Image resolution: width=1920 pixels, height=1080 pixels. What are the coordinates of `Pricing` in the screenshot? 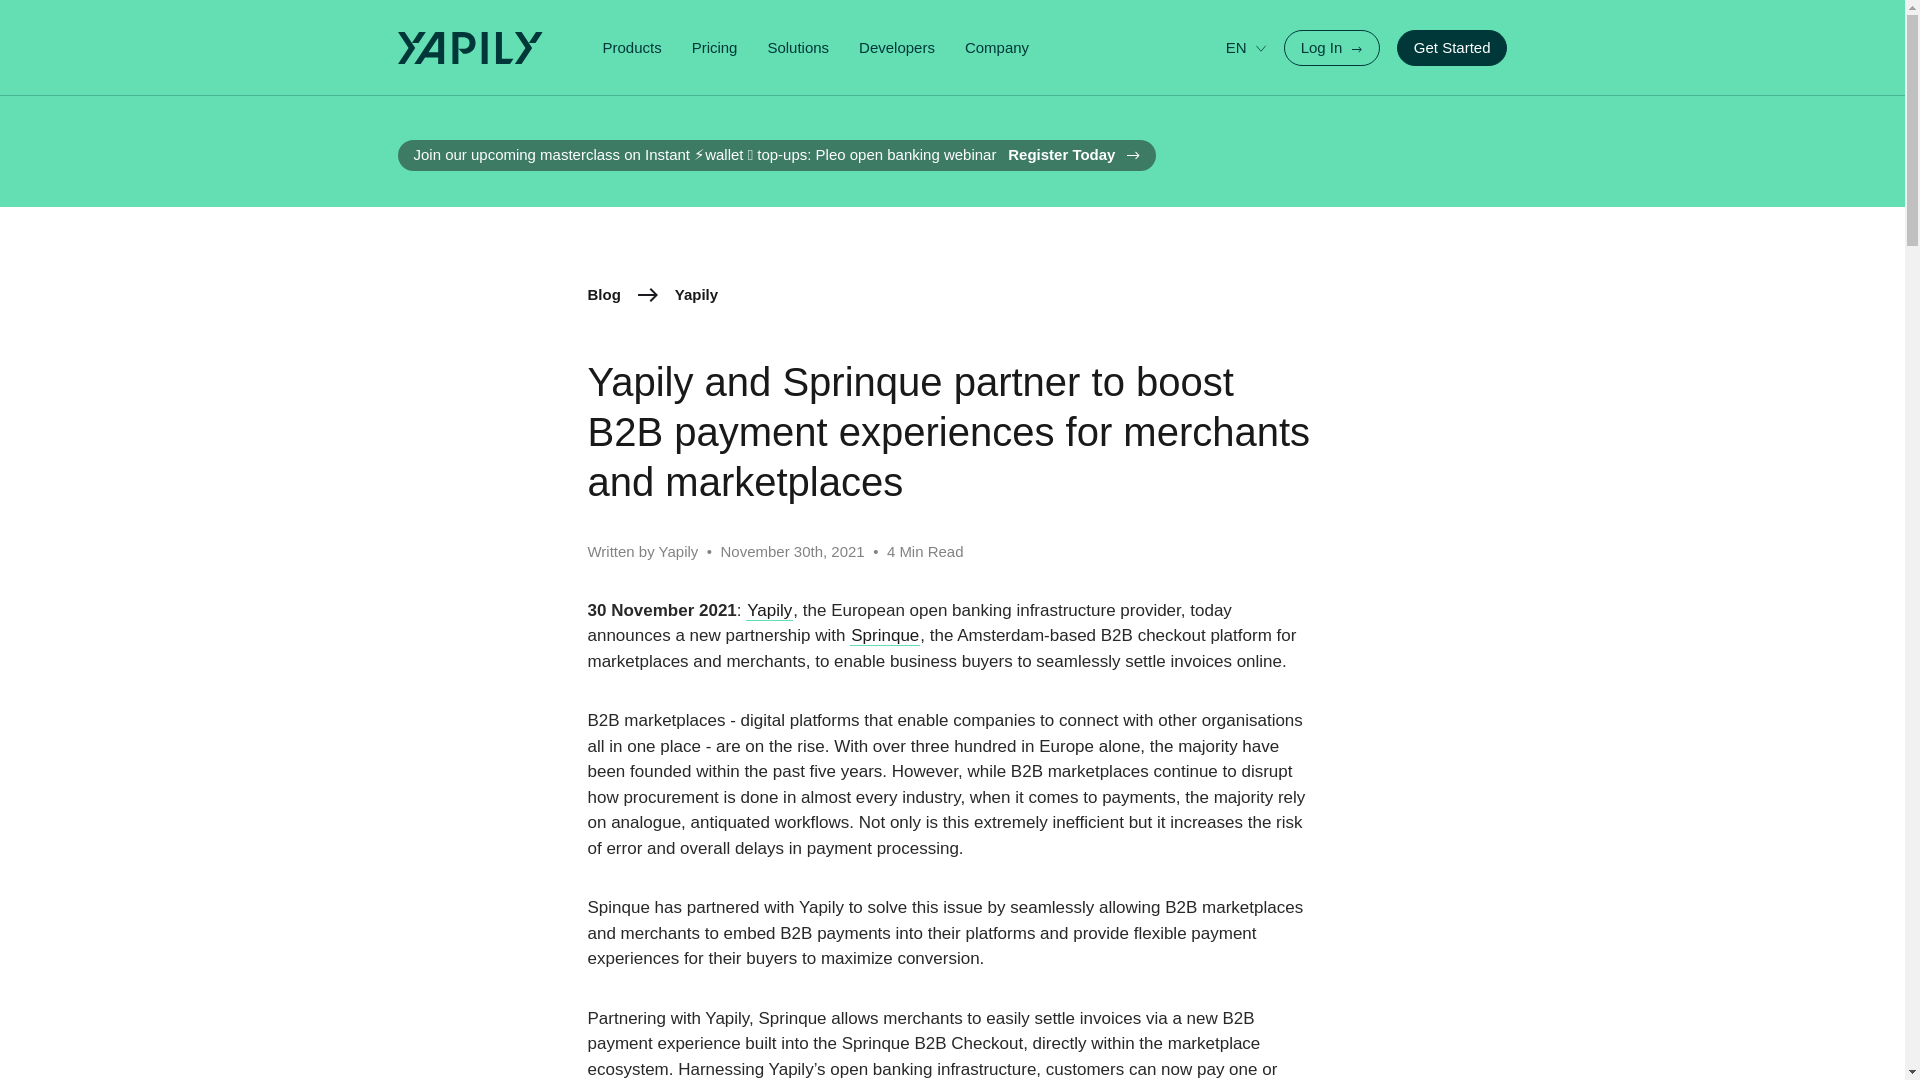 It's located at (714, 48).